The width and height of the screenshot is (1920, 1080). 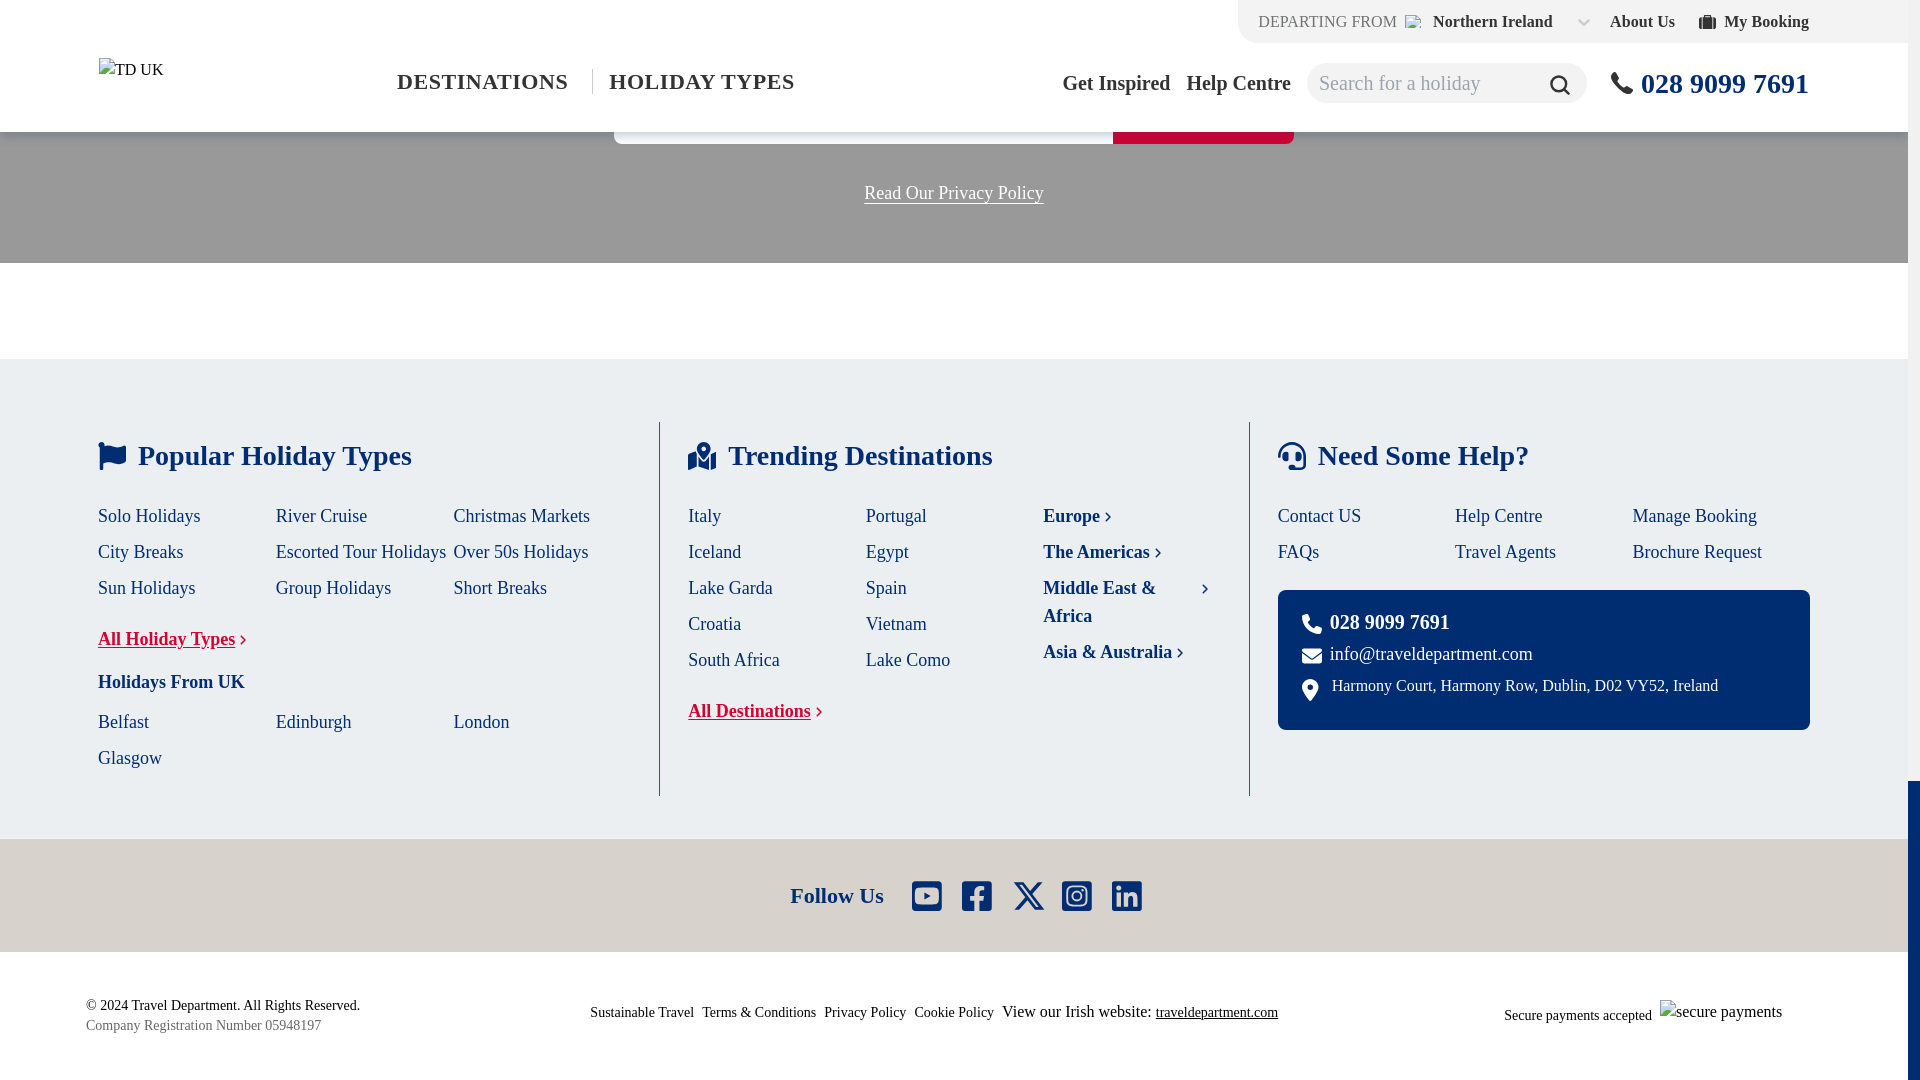 What do you see at coordinates (322, 516) in the screenshot?
I see `River Cruise` at bounding box center [322, 516].